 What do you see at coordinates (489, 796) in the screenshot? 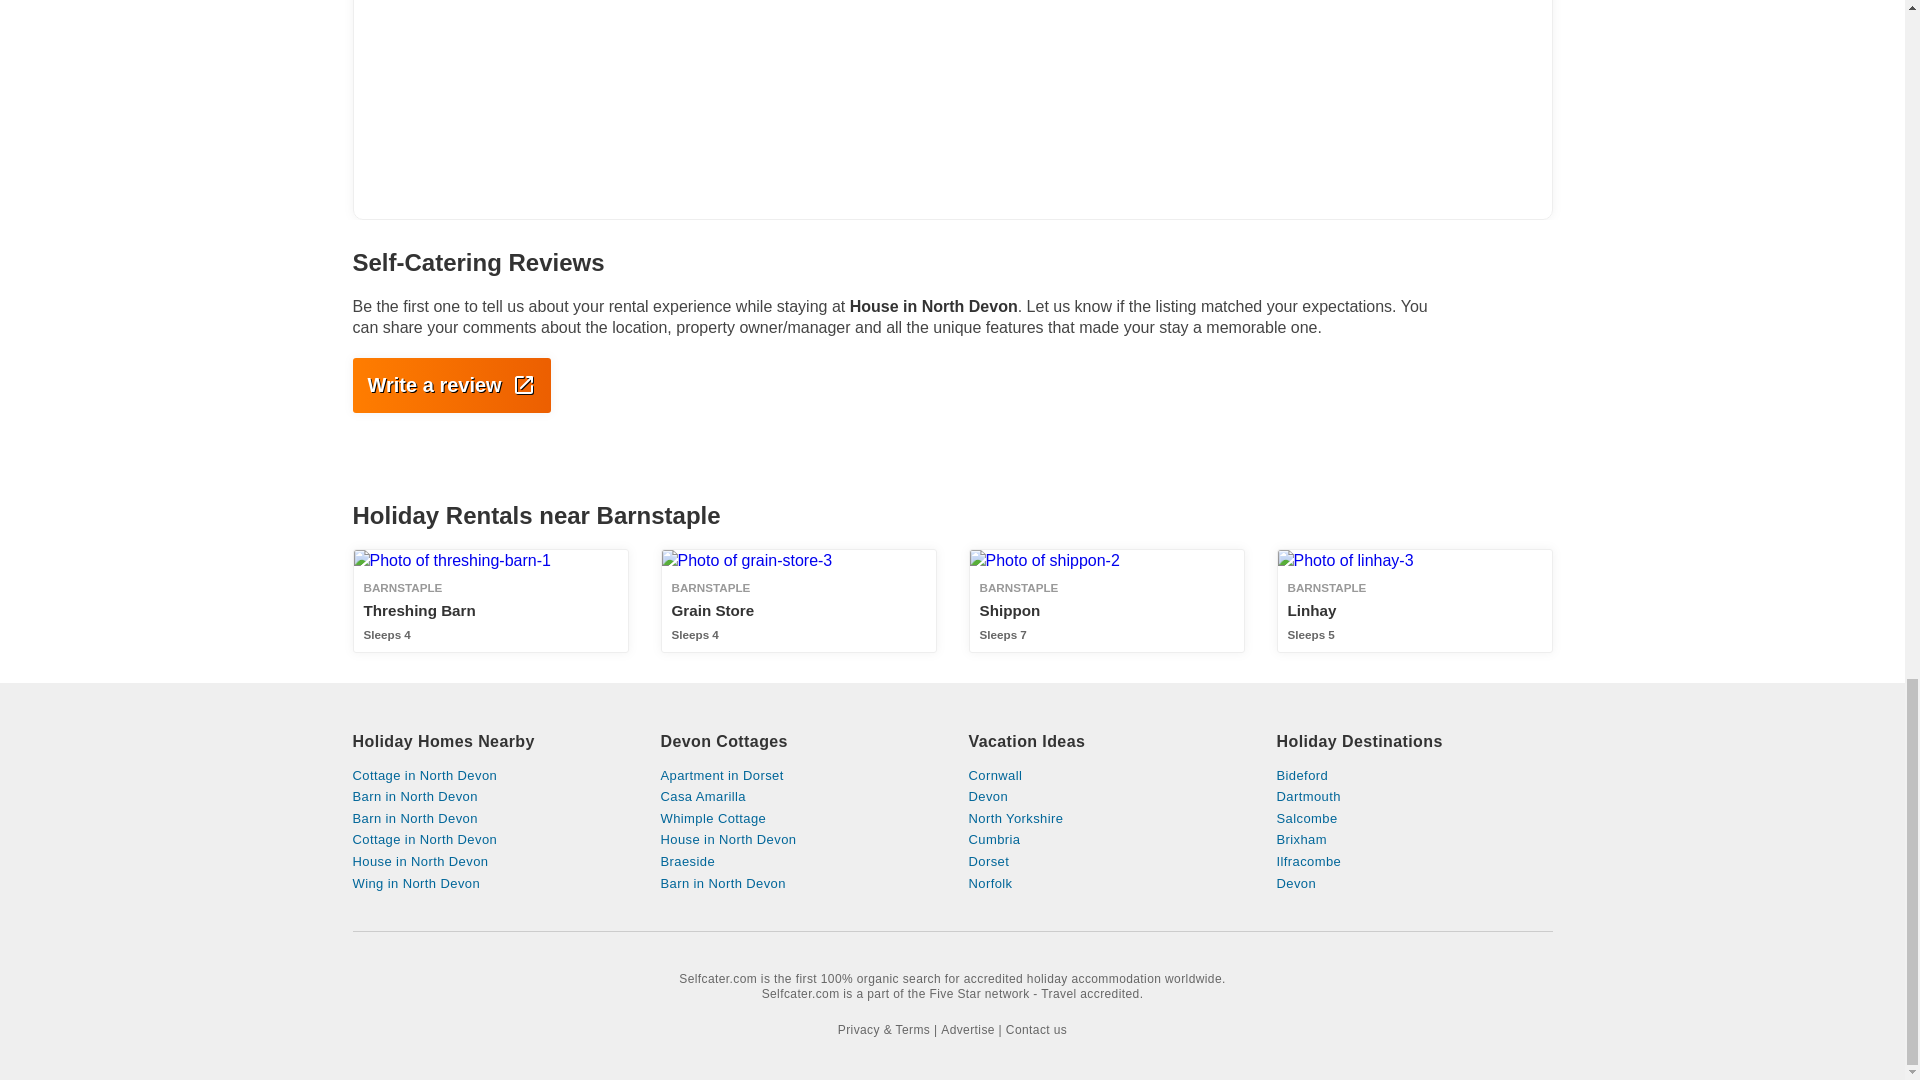
I see `Apartment in Dorset` at bounding box center [489, 796].